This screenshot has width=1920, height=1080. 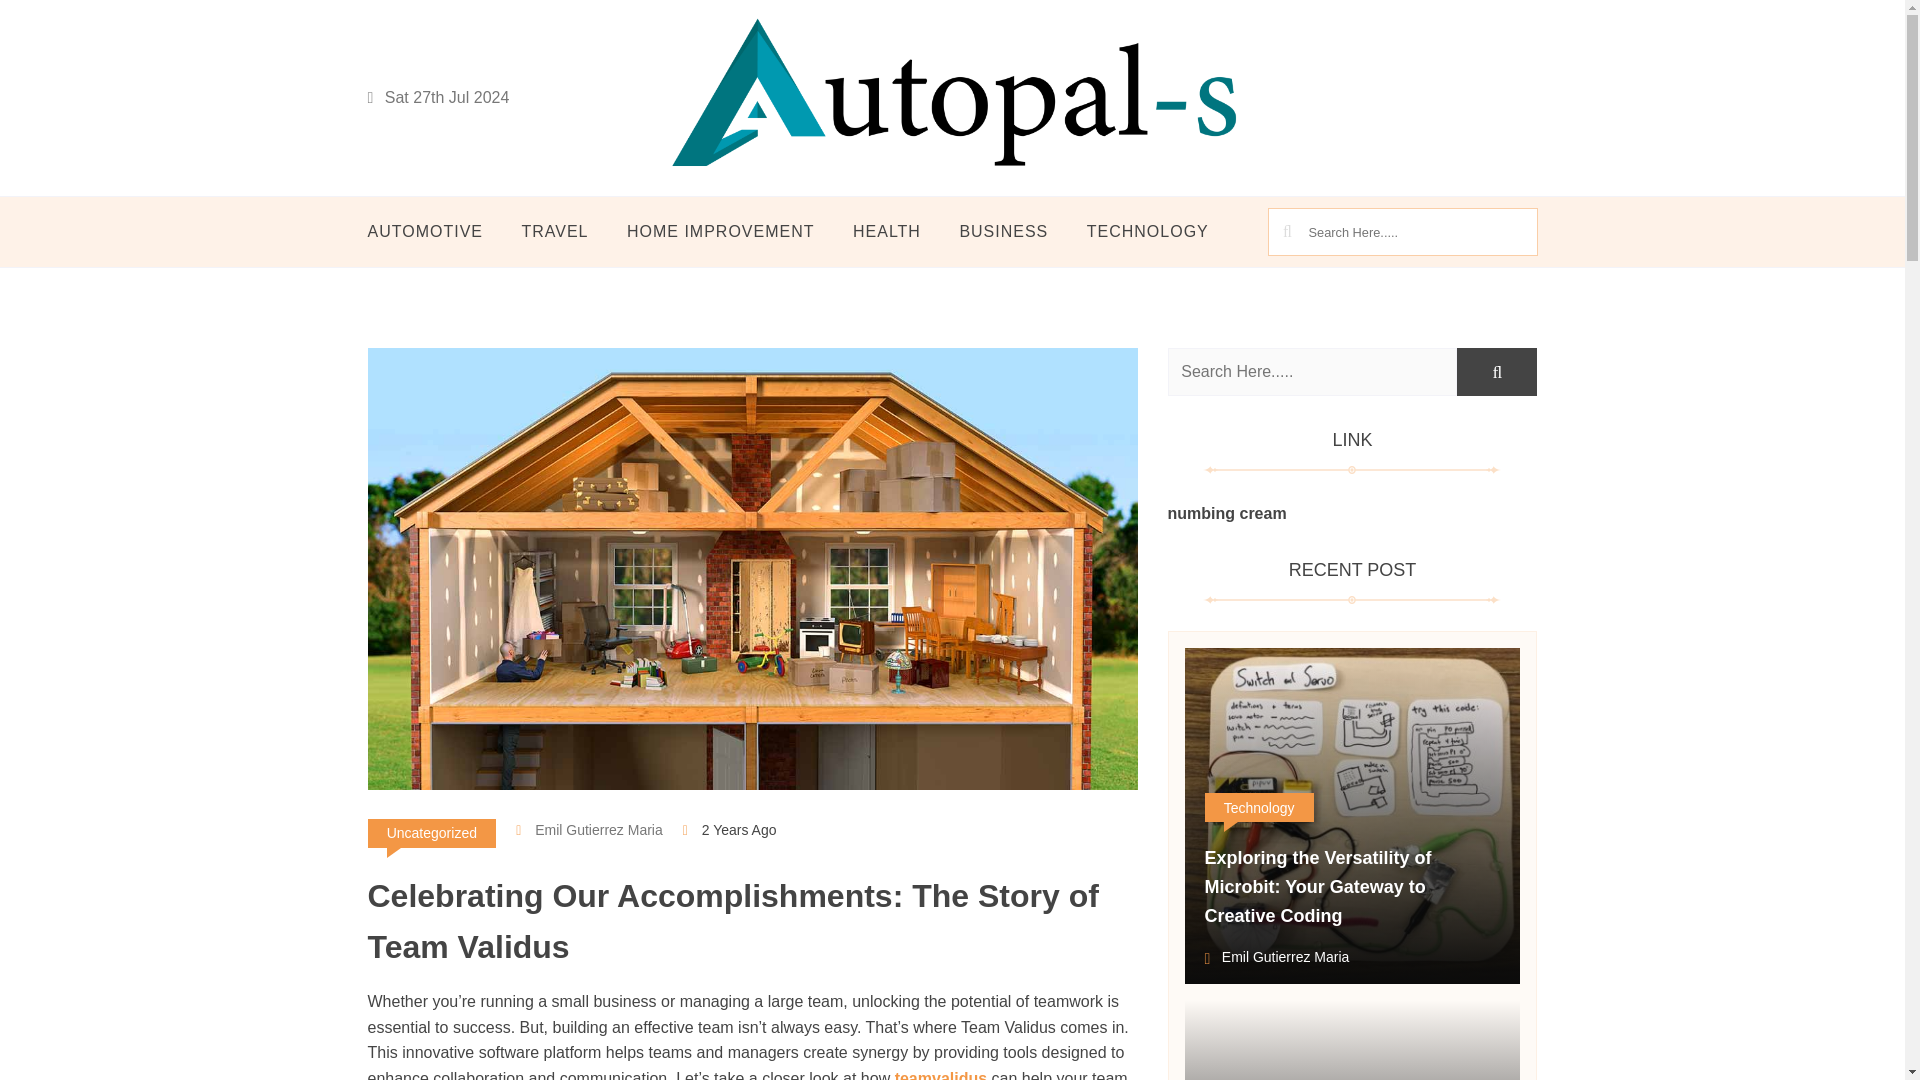 What do you see at coordinates (554, 232) in the screenshot?
I see `TRAVEL` at bounding box center [554, 232].